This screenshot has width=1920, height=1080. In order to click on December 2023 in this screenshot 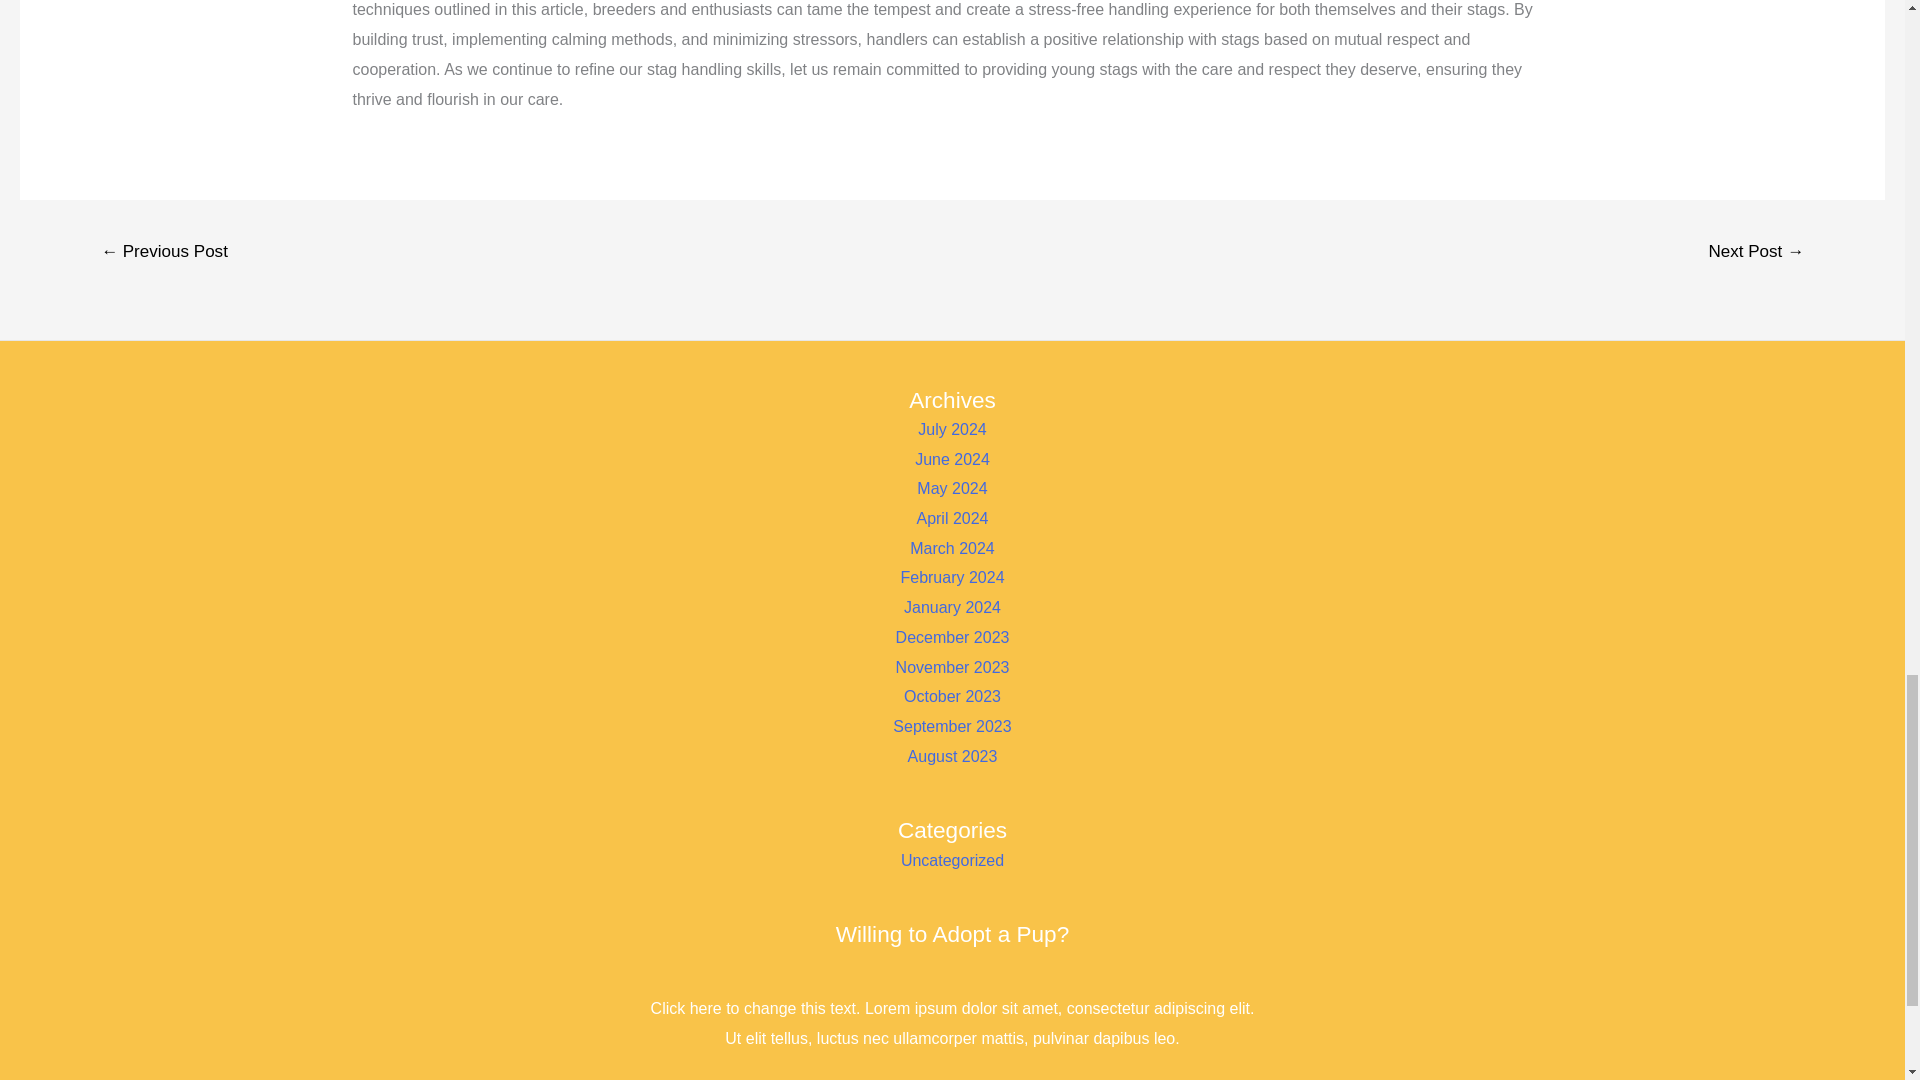, I will do `click(952, 636)`.